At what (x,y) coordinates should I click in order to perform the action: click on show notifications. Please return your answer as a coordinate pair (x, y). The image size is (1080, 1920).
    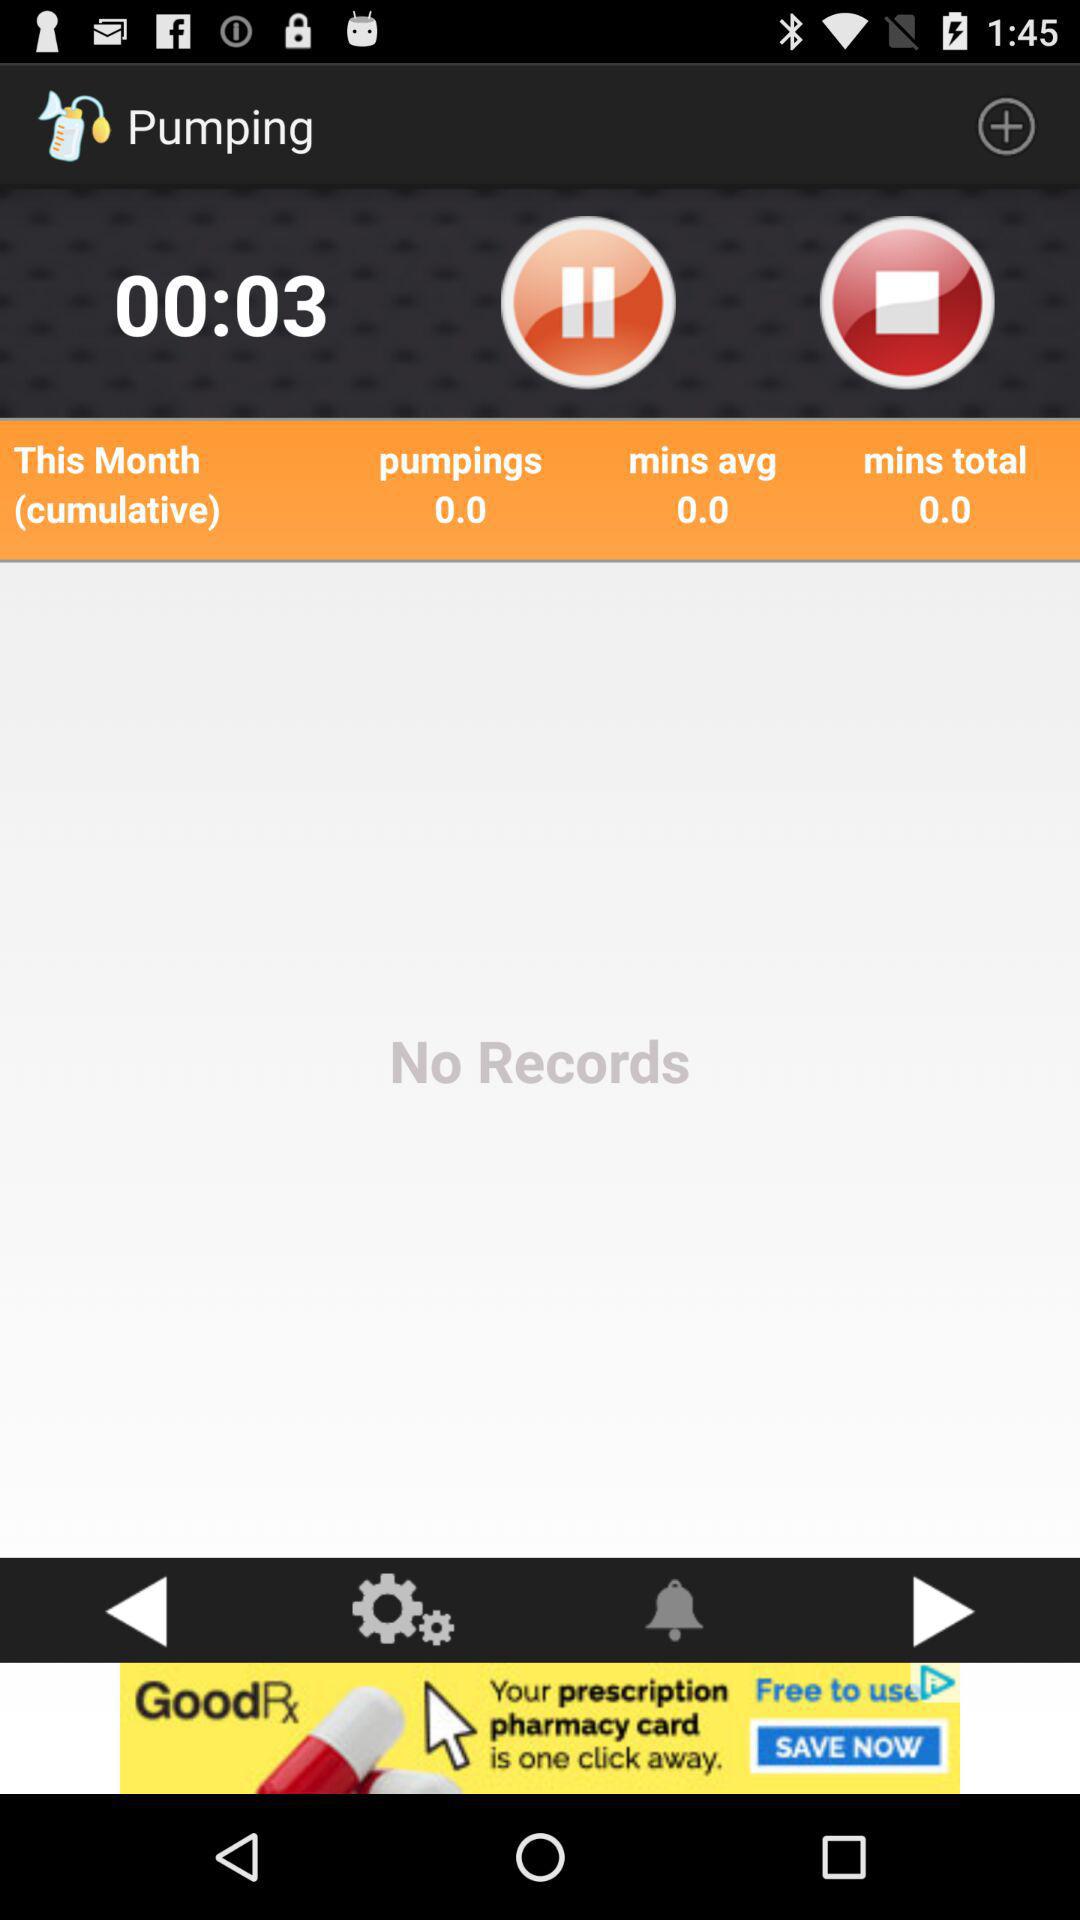
    Looking at the image, I should click on (675, 1610).